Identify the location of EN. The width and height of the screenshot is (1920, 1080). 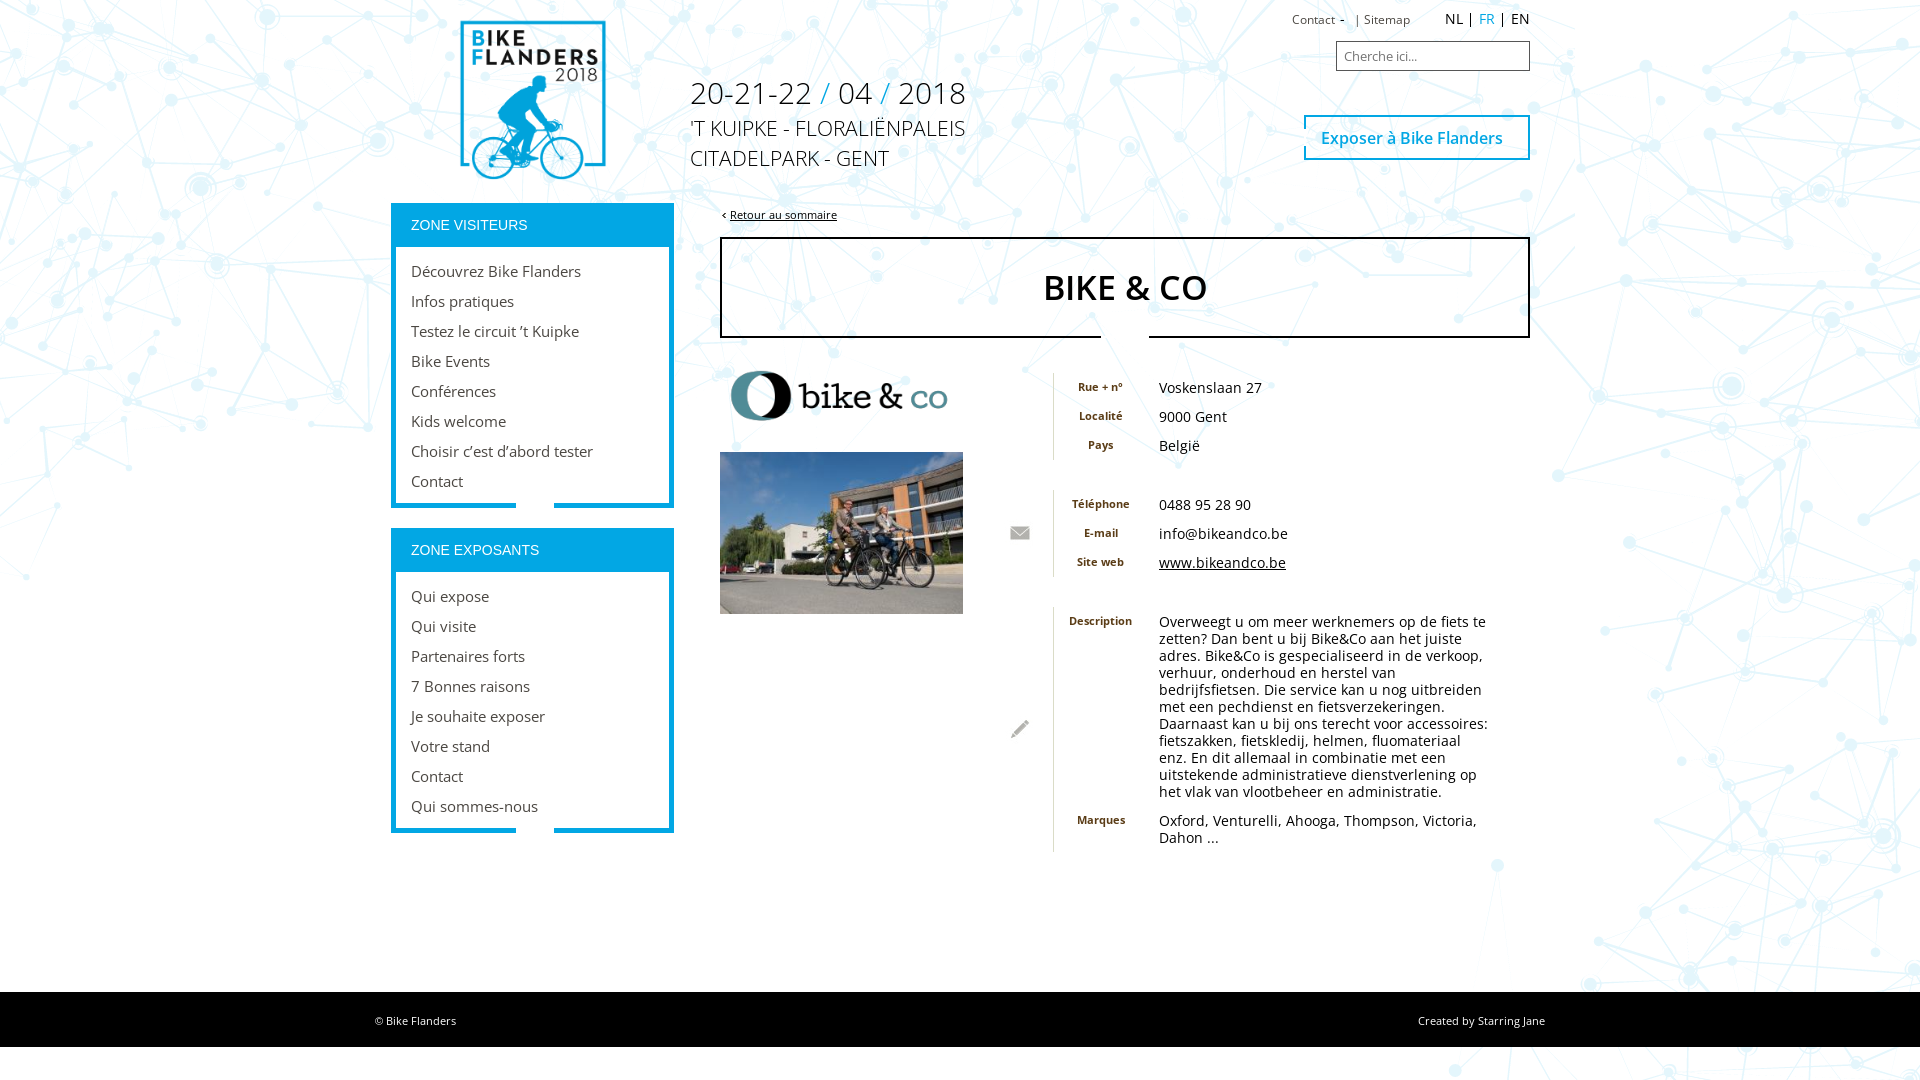
(1520, 19).